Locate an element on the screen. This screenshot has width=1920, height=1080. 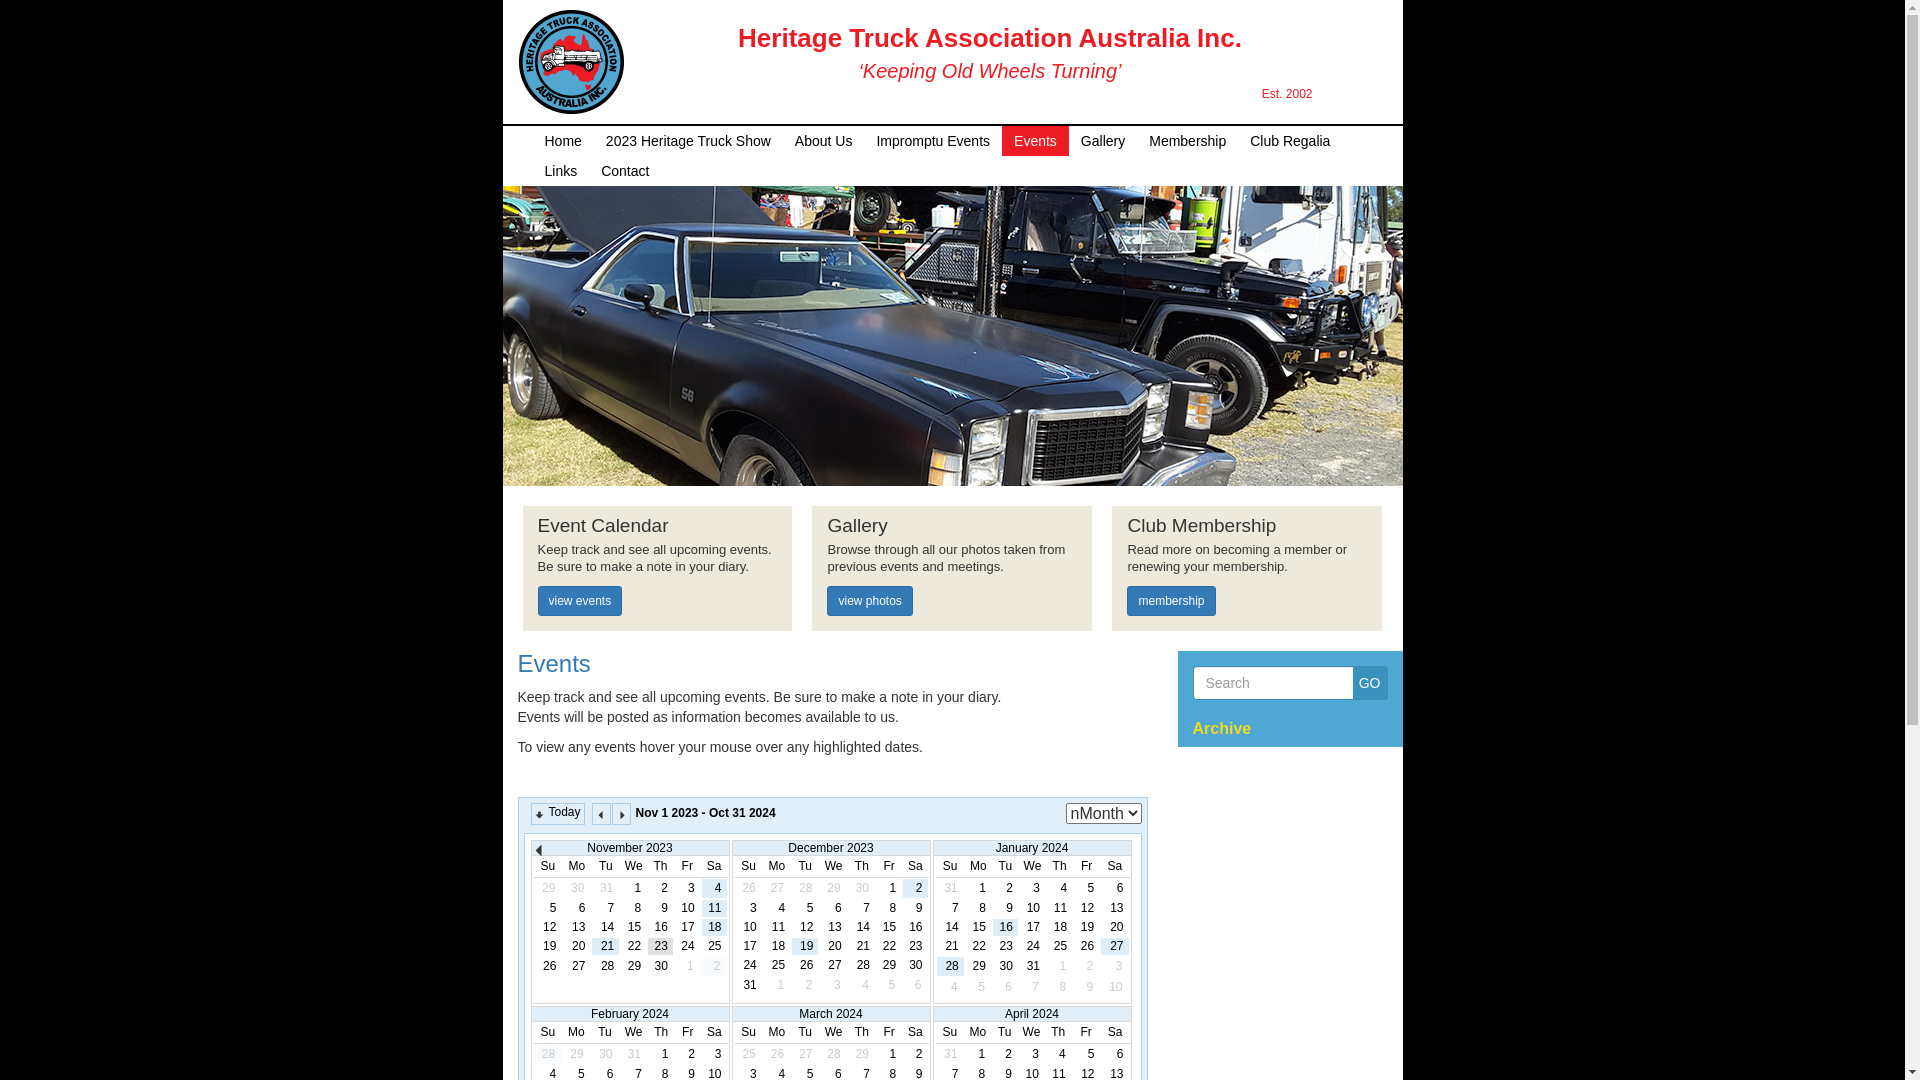
12 is located at coordinates (1086, 908).